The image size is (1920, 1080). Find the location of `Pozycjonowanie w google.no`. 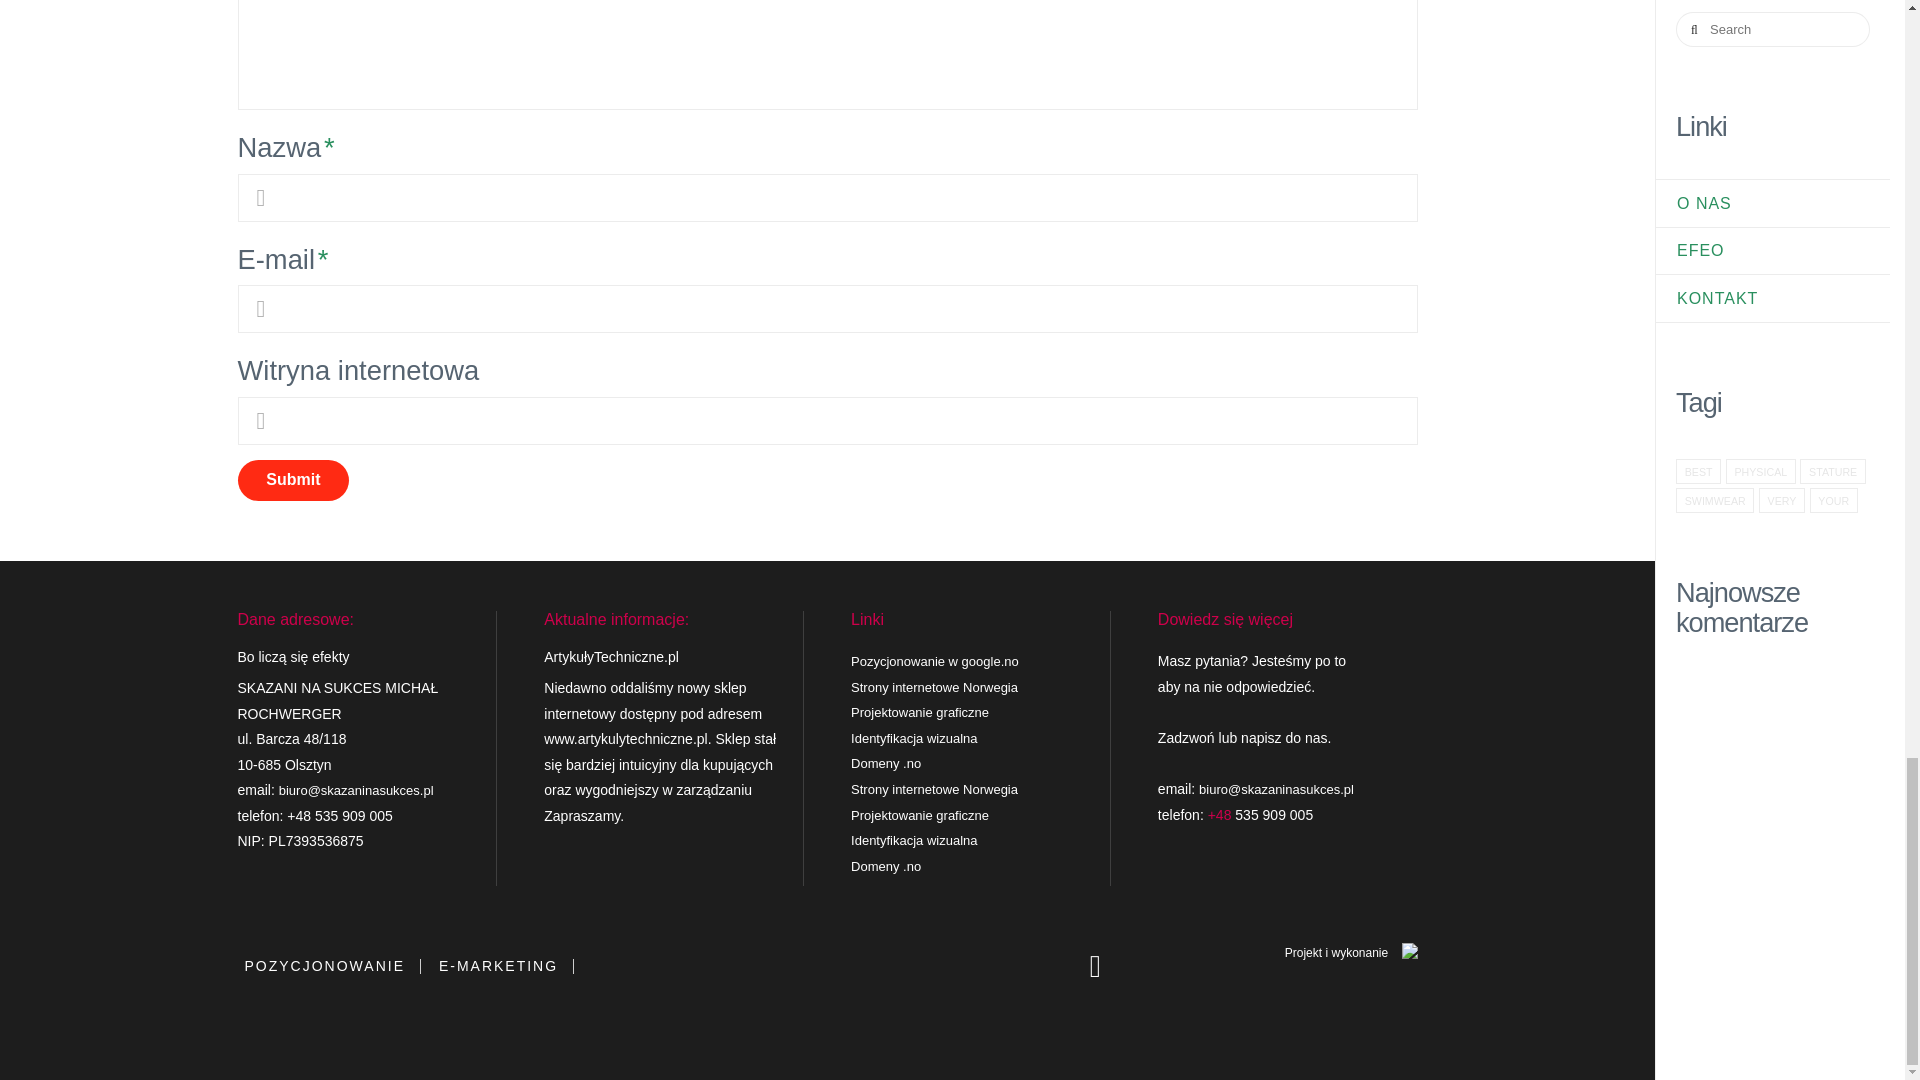

Pozycjonowanie w google.no is located at coordinates (934, 661).